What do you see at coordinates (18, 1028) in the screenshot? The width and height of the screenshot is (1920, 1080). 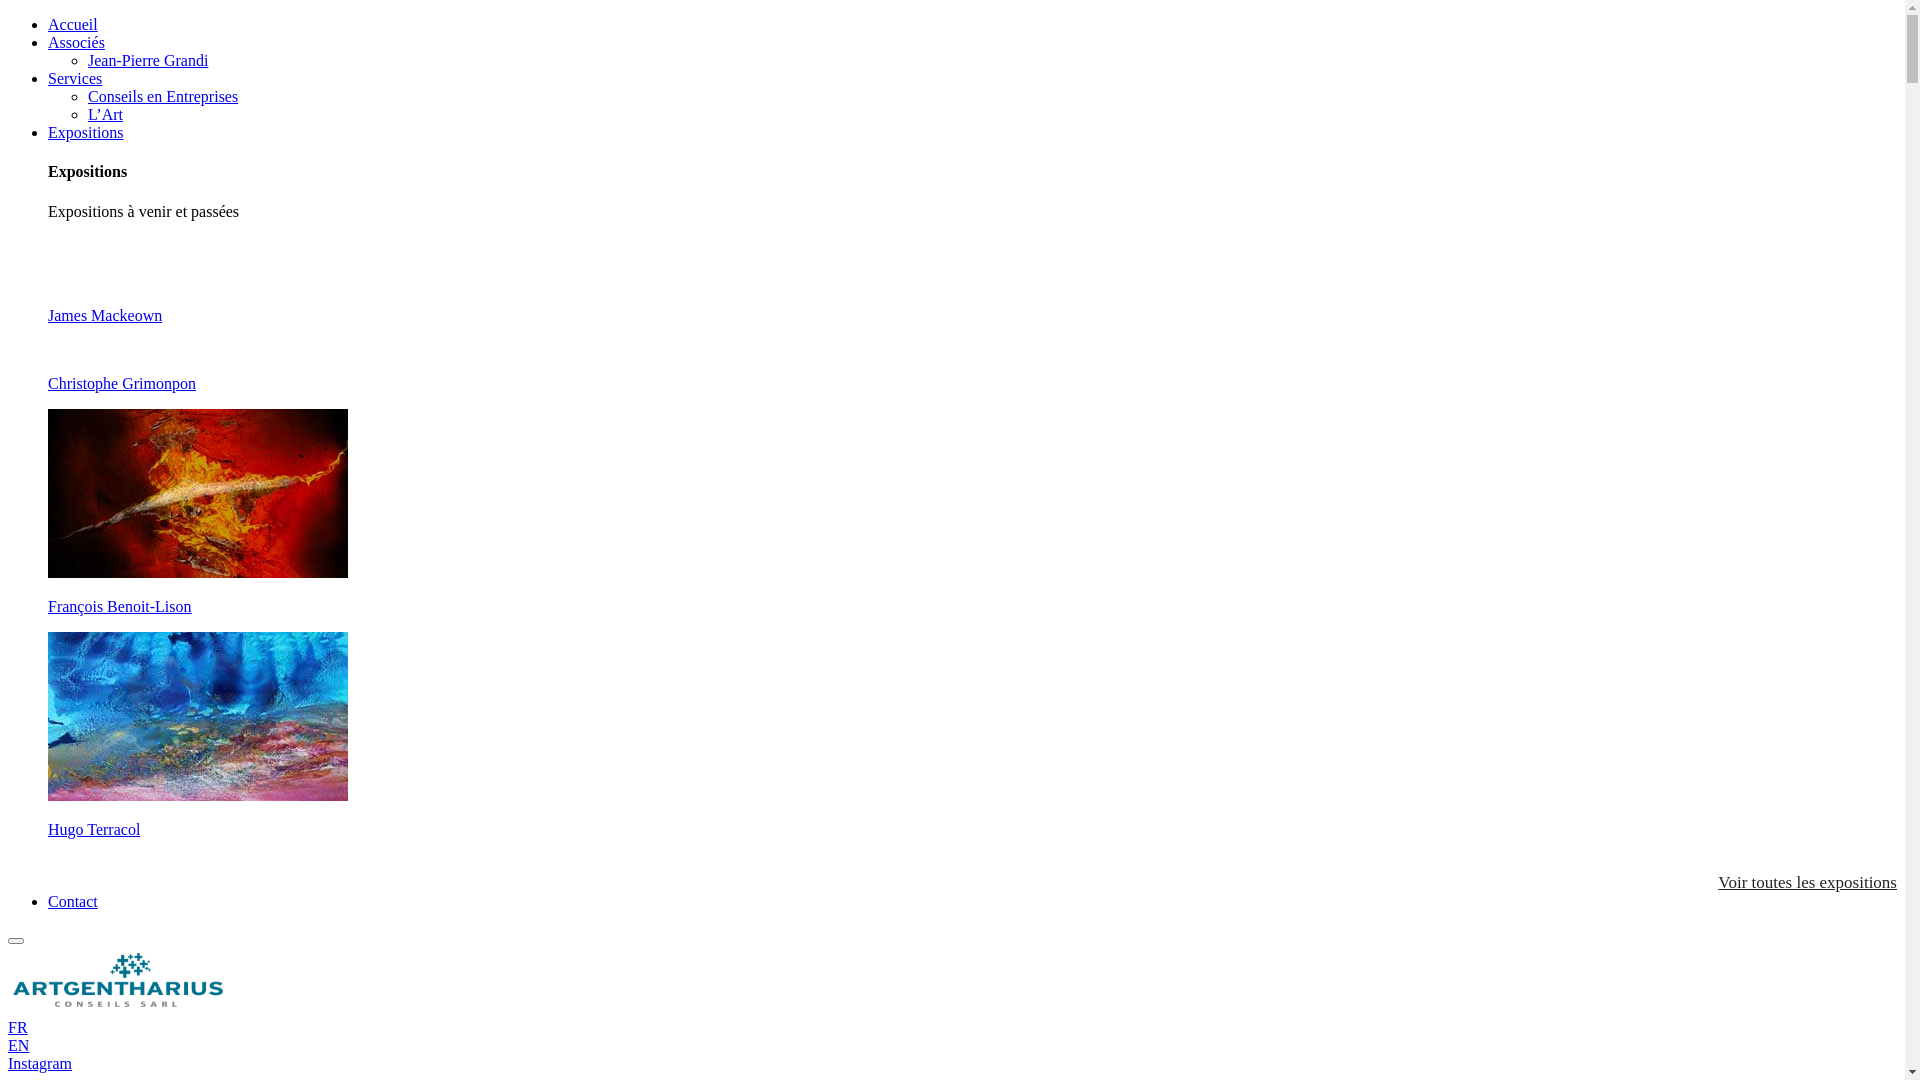 I see `FR` at bounding box center [18, 1028].